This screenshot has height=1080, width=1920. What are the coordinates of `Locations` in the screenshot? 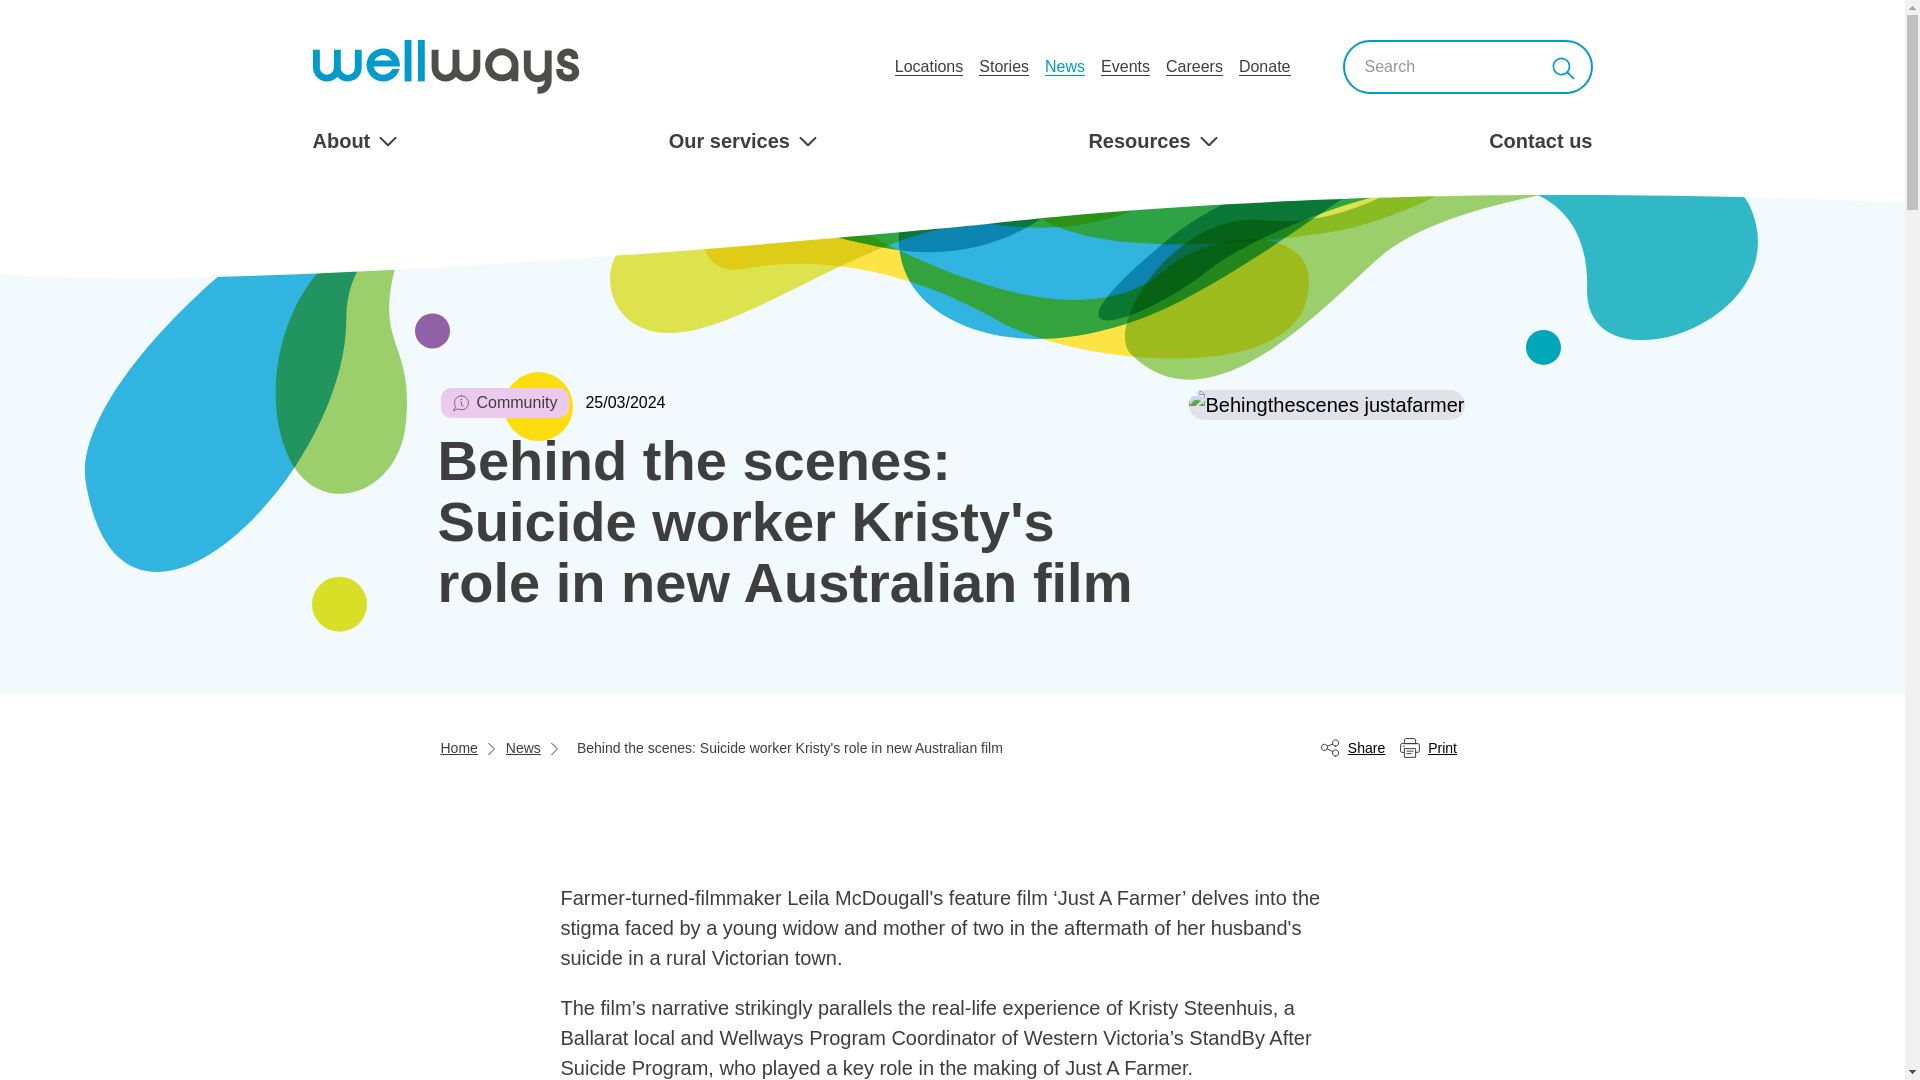 It's located at (928, 66).